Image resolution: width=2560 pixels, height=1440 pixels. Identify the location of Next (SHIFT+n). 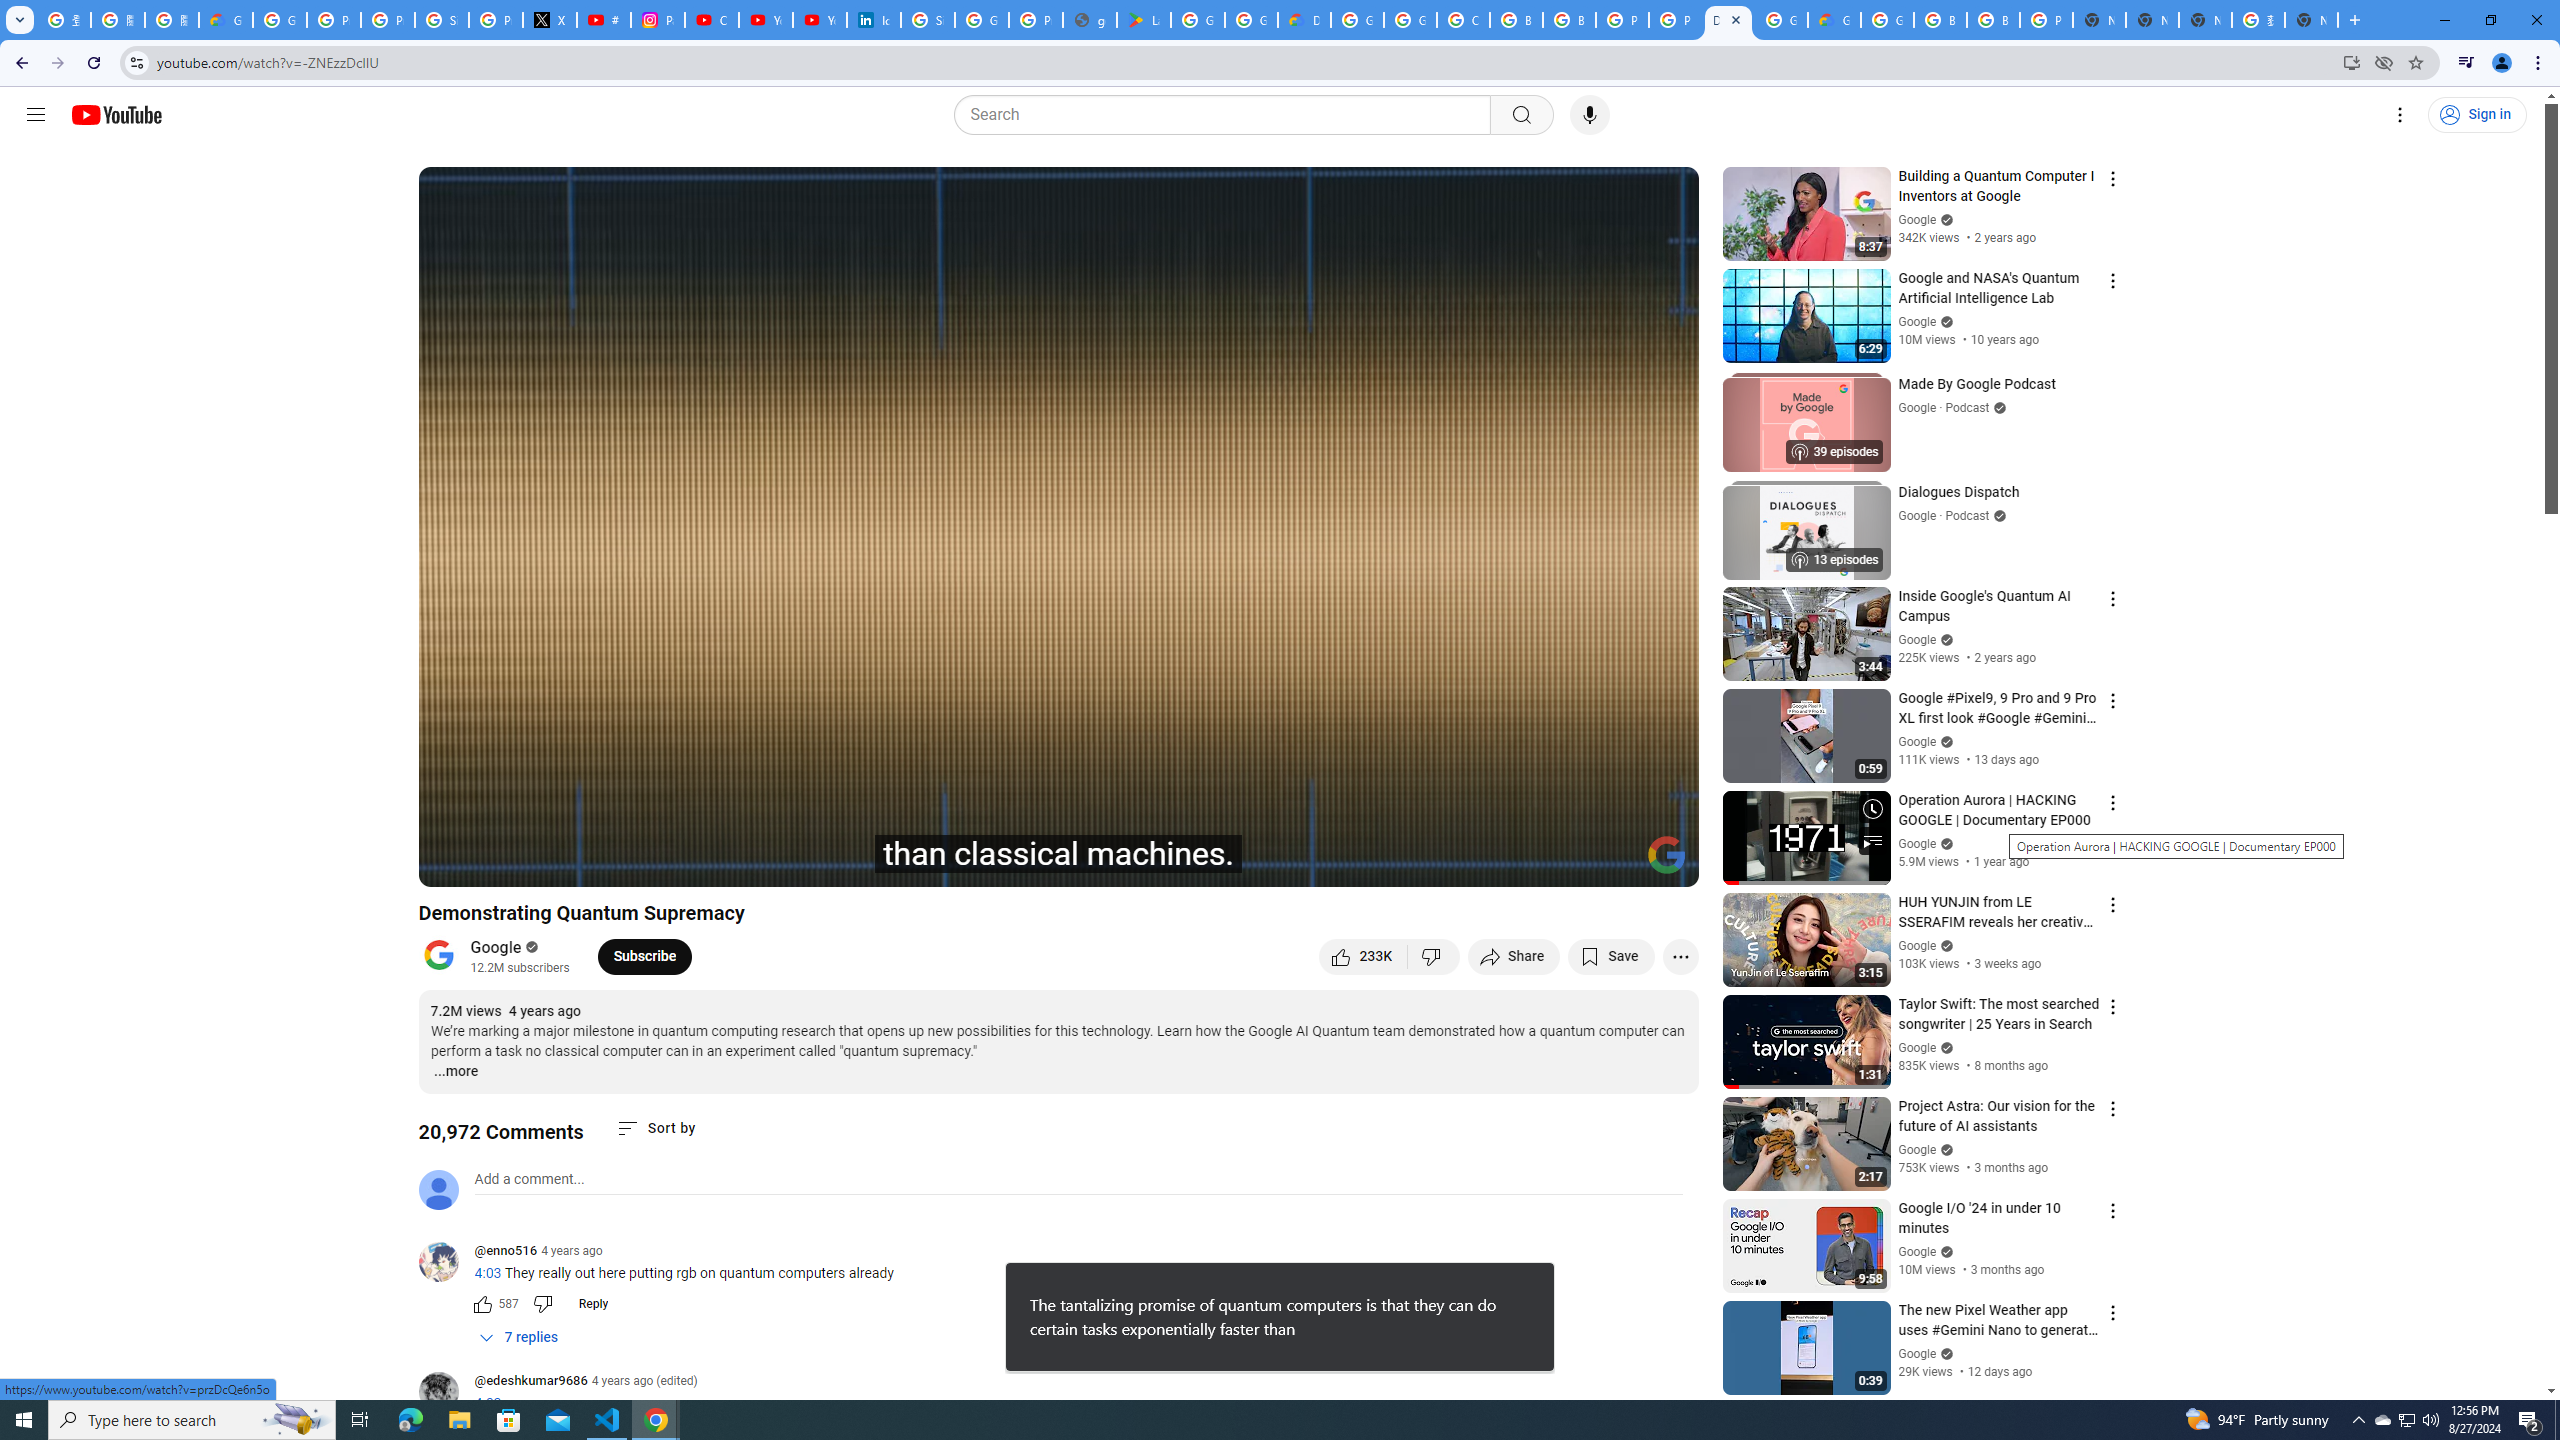
(500, 863).